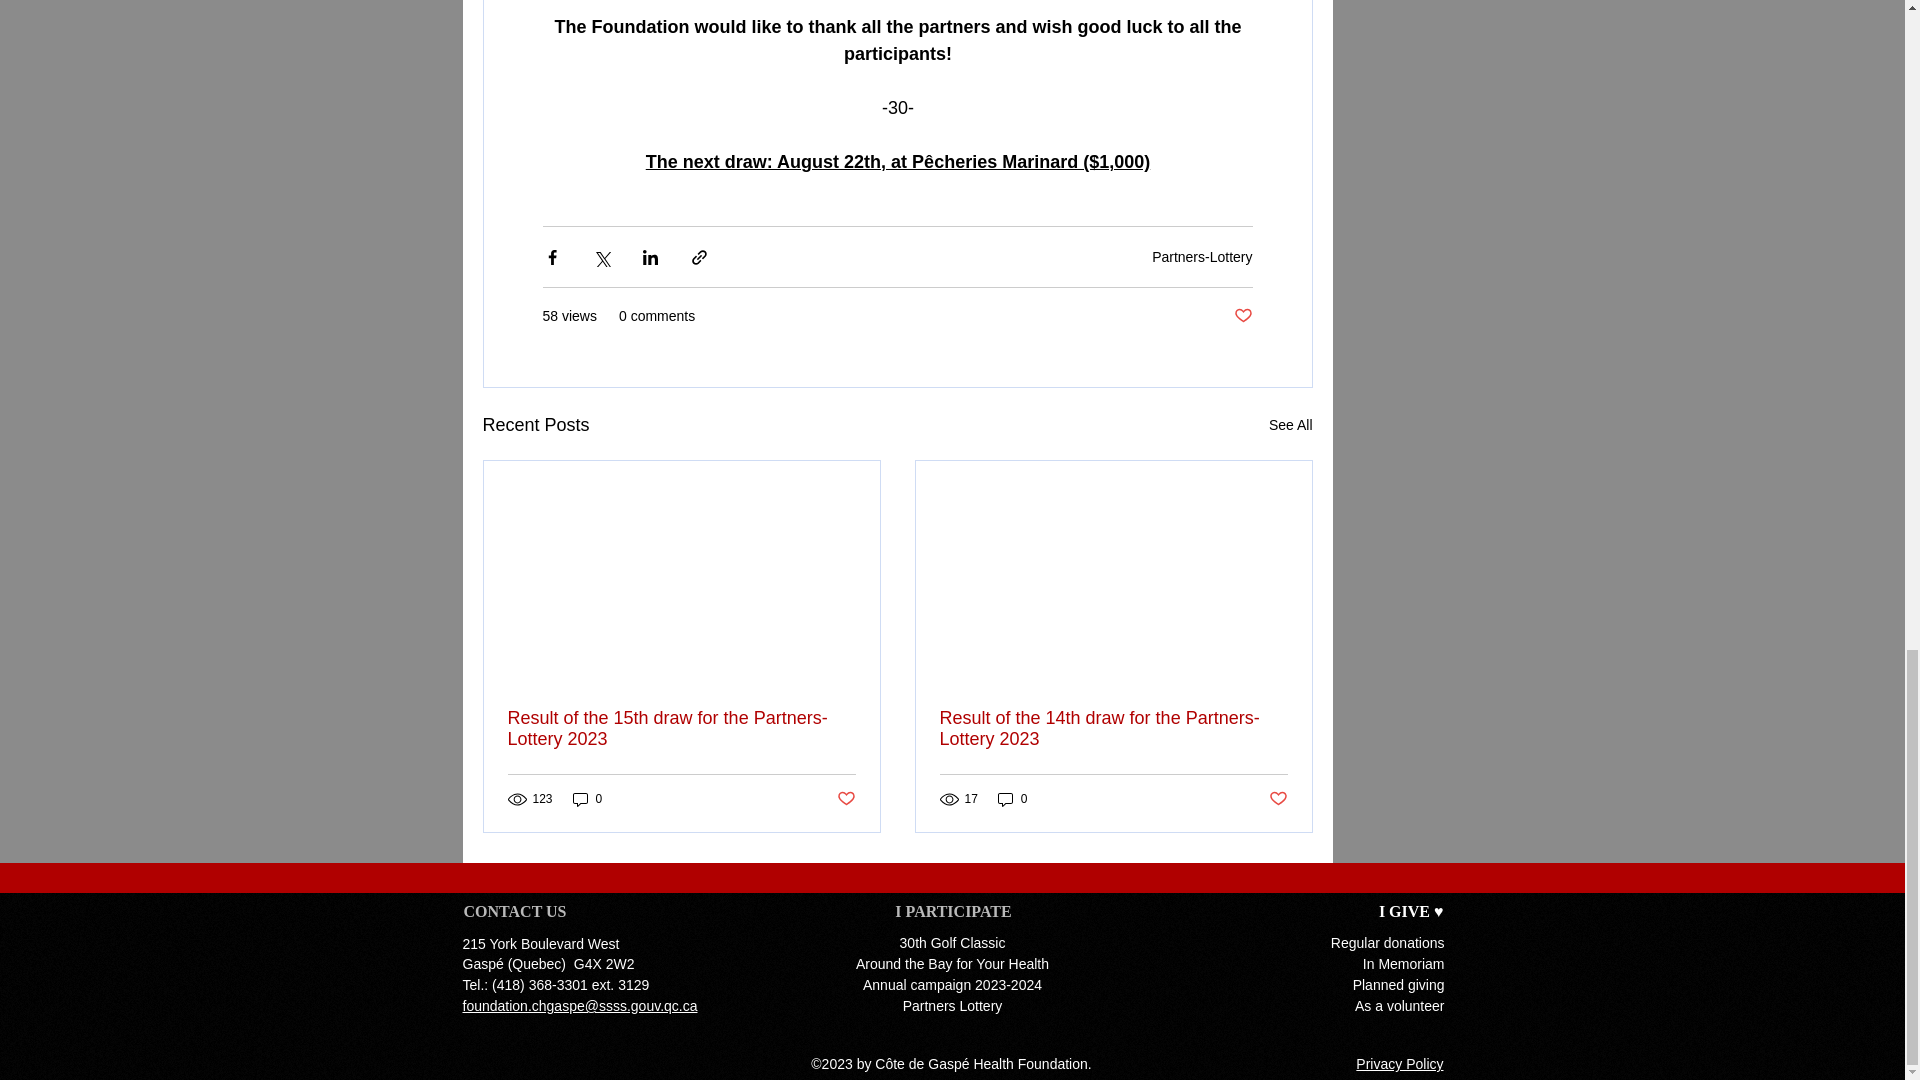 The height and width of the screenshot is (1080, 1920). What do you see at coordinates (1202, 256) in the screenshot?
I see `Partners-Lottery` at bounding box center [1202, 256].